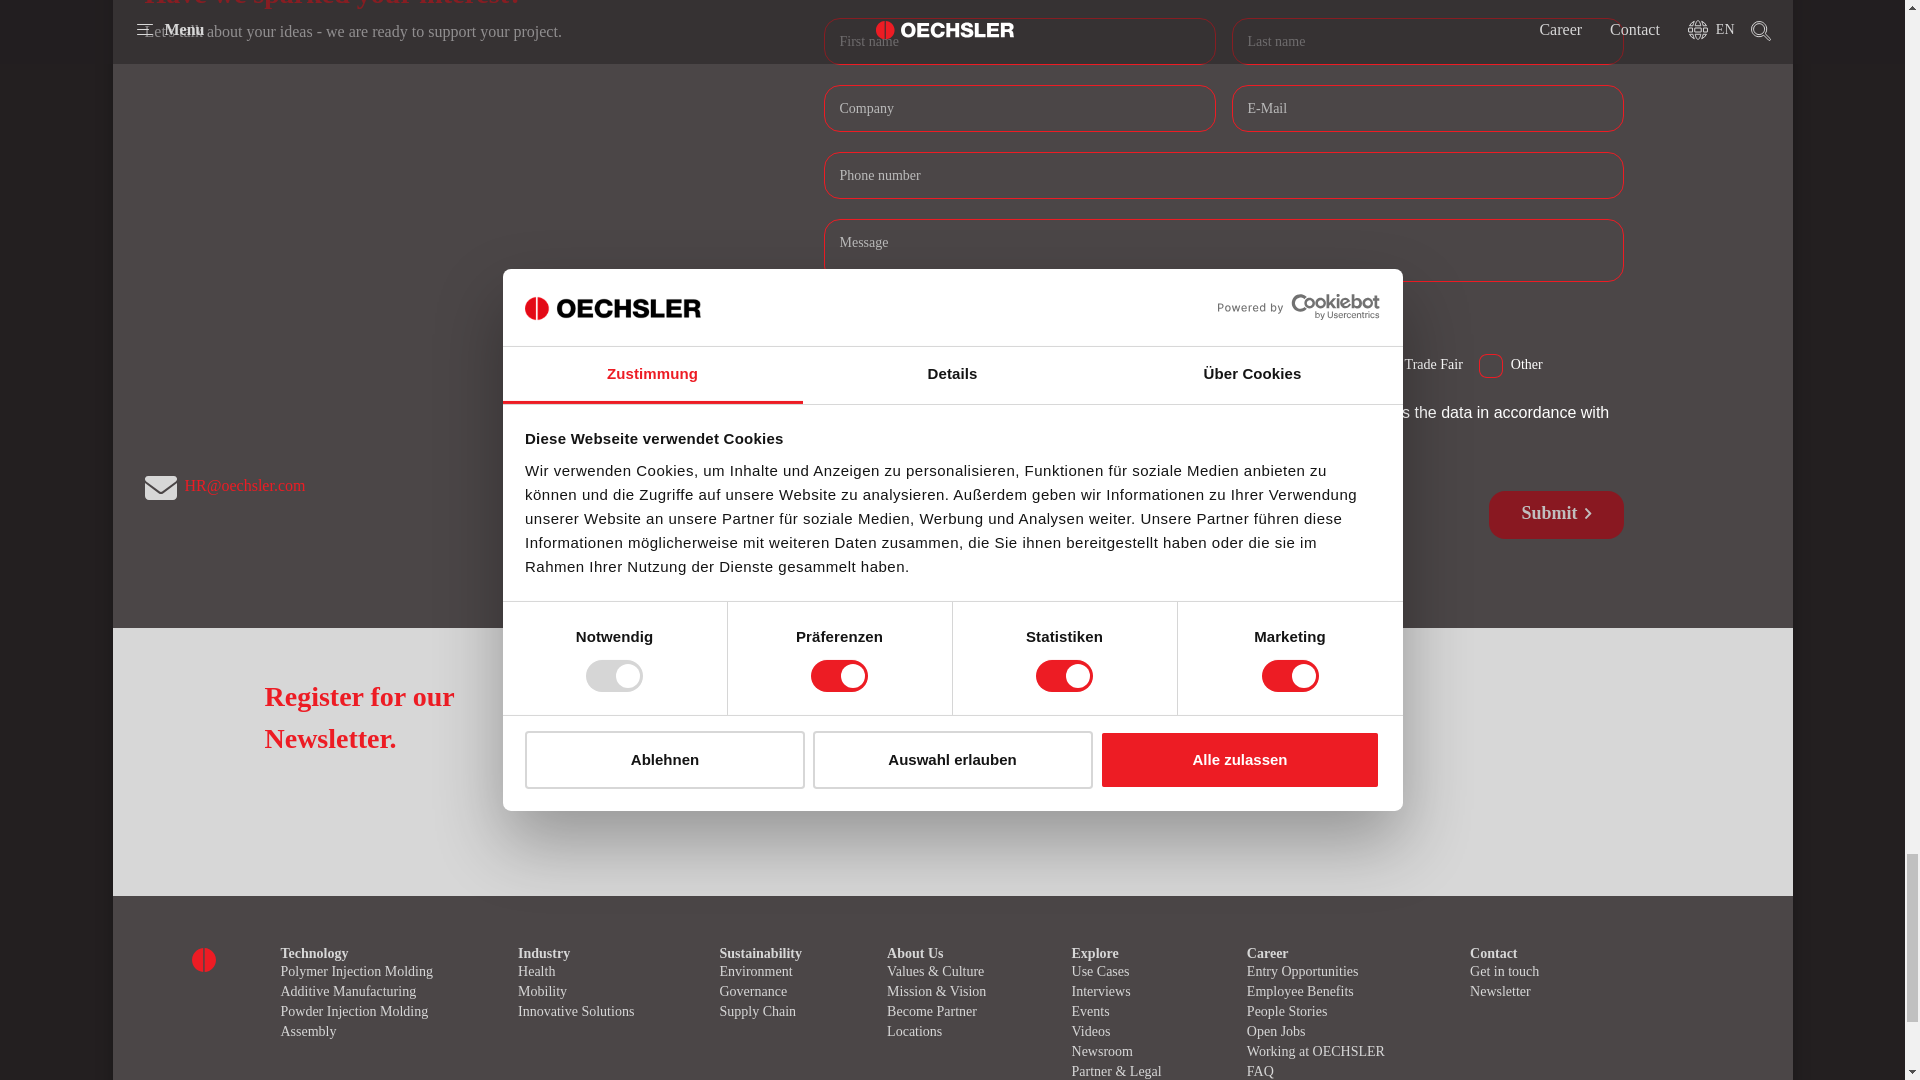 Image resolution: width=1920 pixels, height=1080 pixels. Describe the element at coordinates (1490, 361) in the screenshot. I see `Other` at that location.